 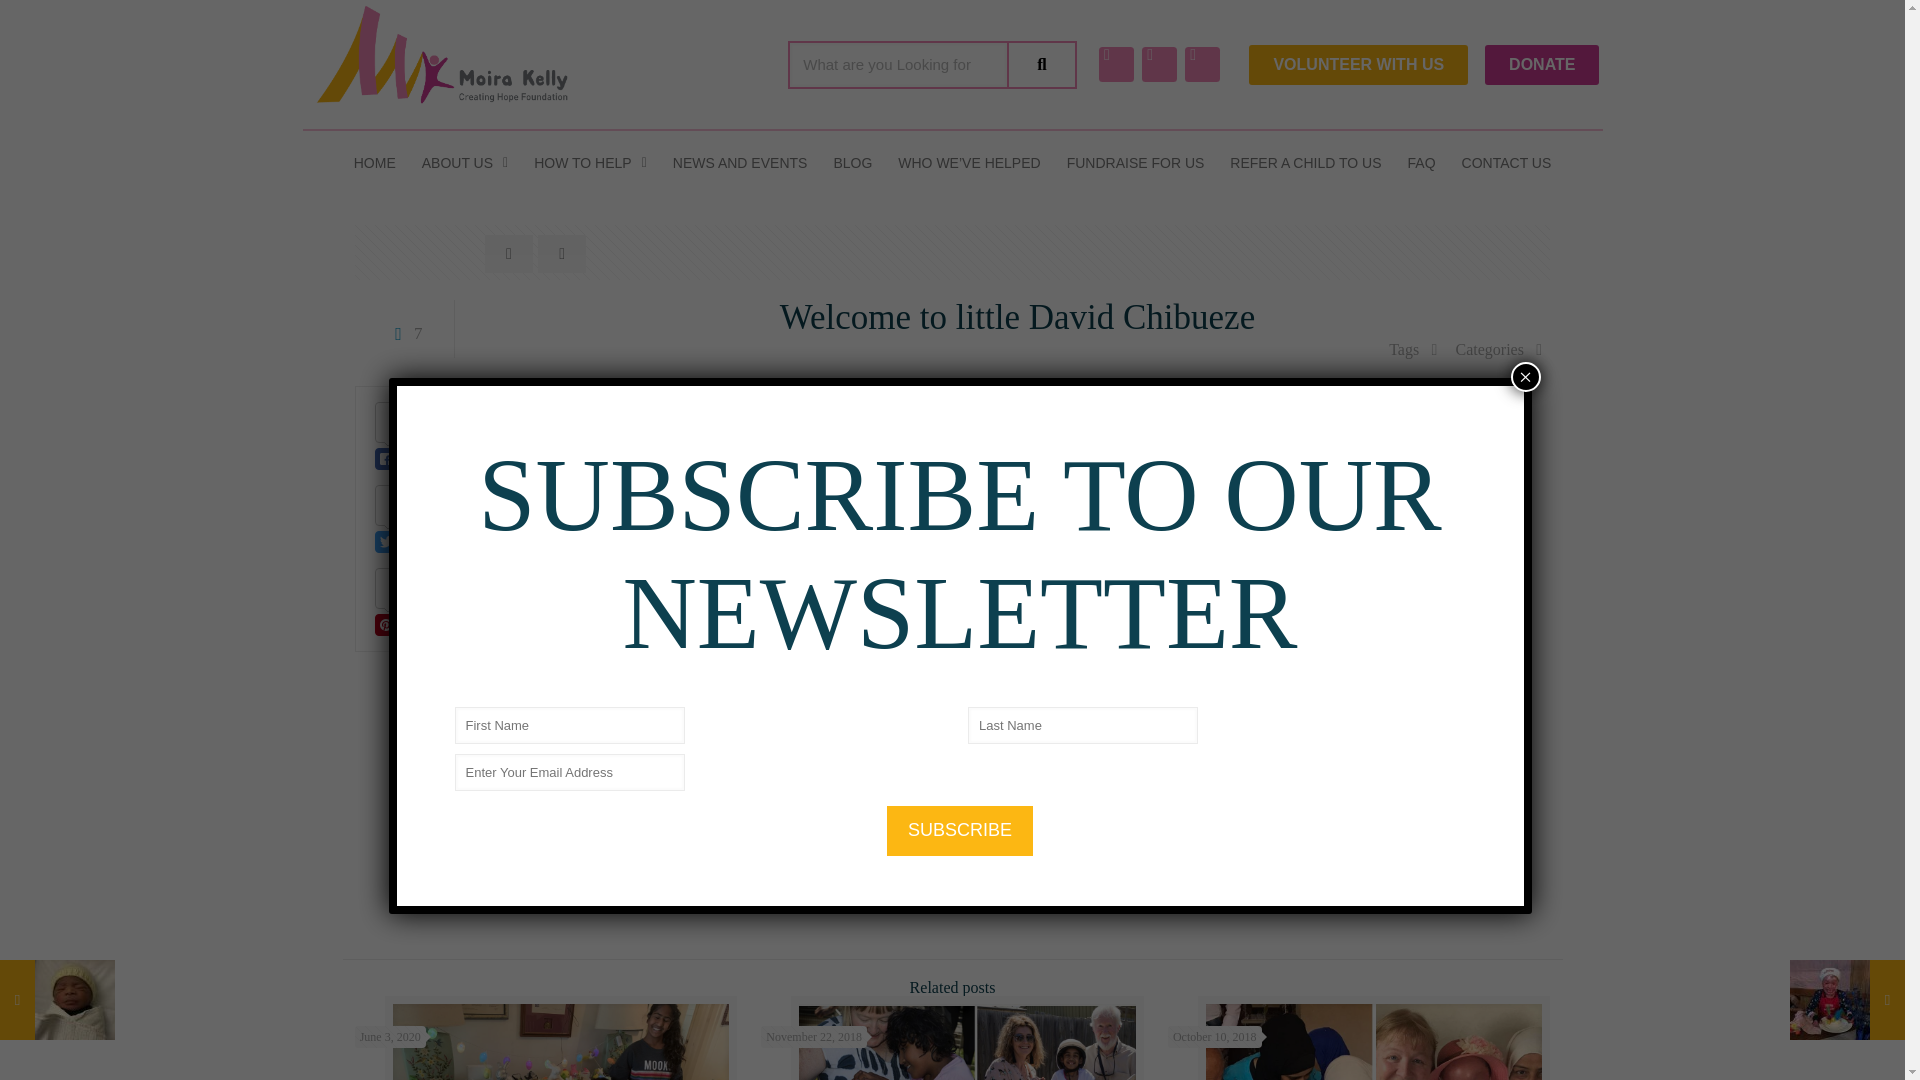 I want to click on NEWS AND EVENTS, so click(x=740, y=162).